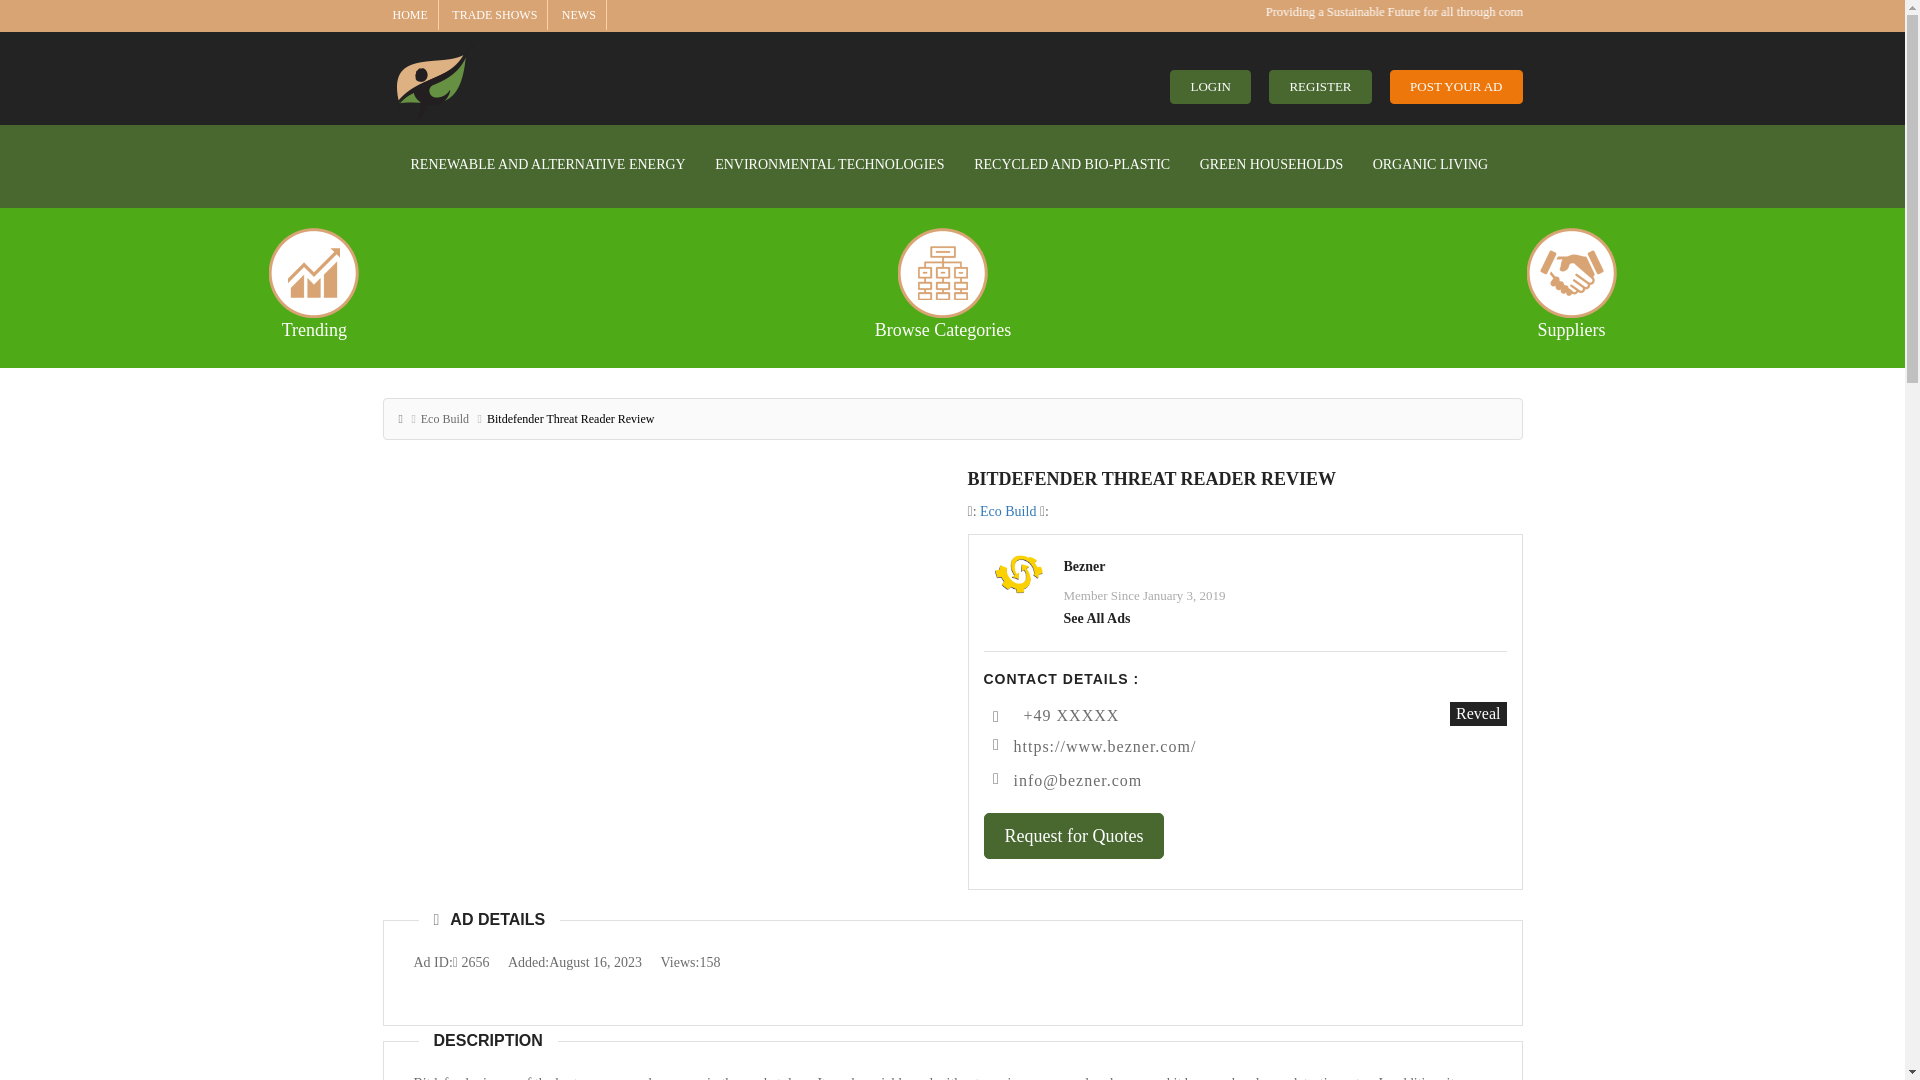 This screenshot has height=1080, width=1920. Describe the element at coordinates (1008, 512) in the screenshot. I see `View all posts in Eco Build` at that location.